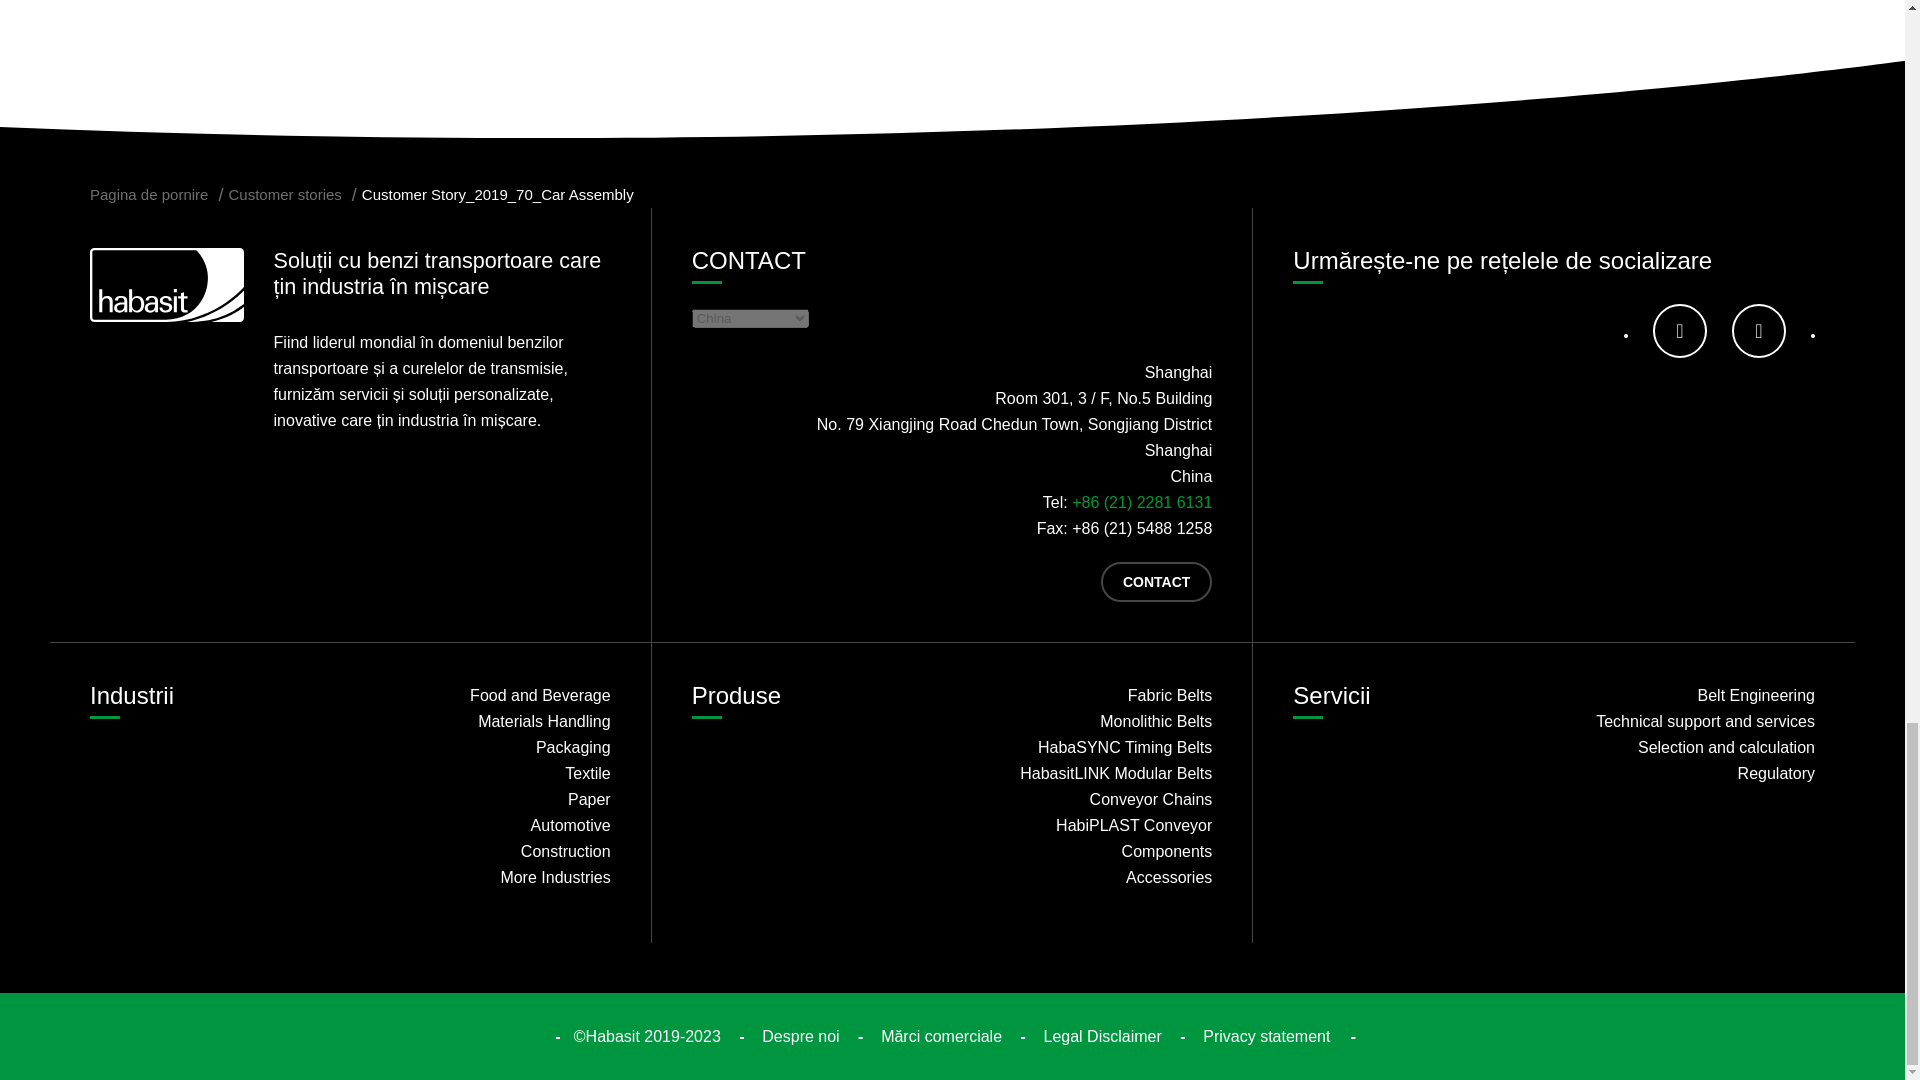  I want to click on Pagina de pornire, so click(148, 194).